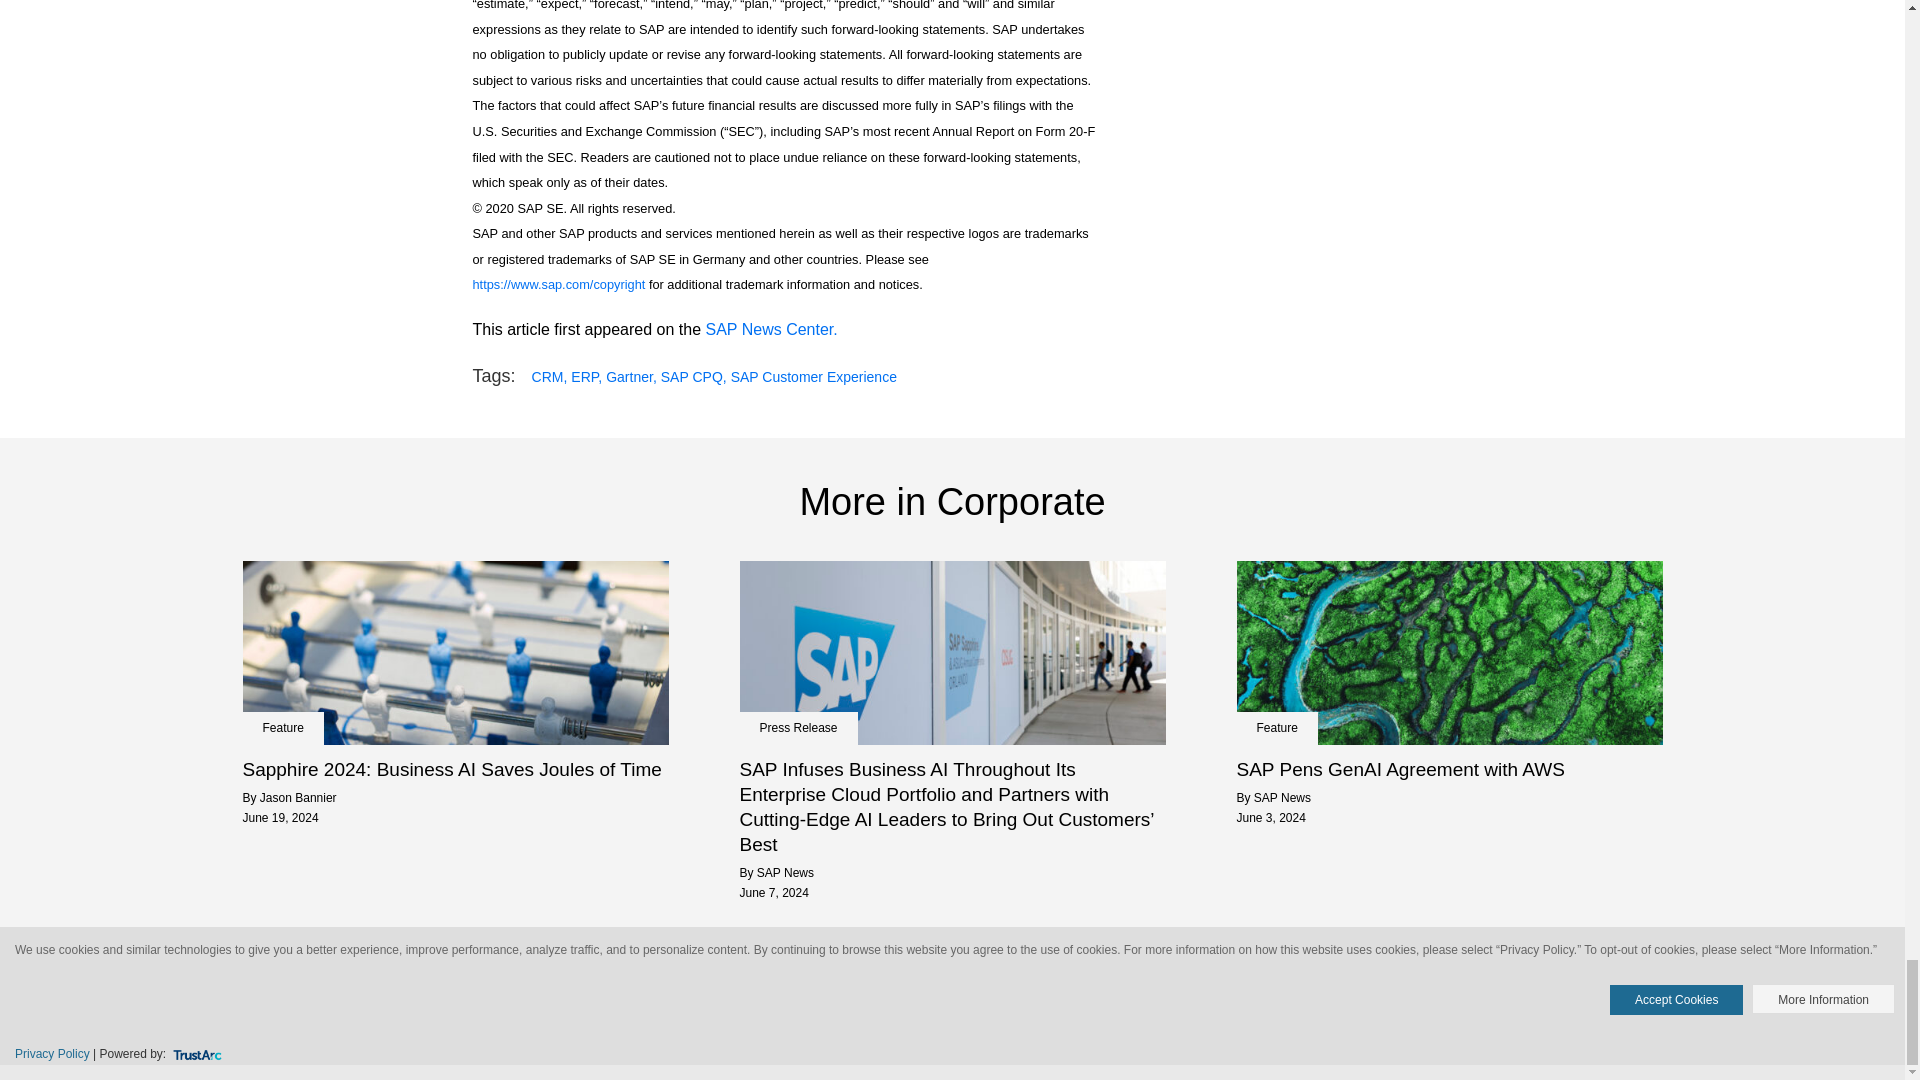 The image size is (1920, 1080). I want to click on SAP News, so click(785, 873).